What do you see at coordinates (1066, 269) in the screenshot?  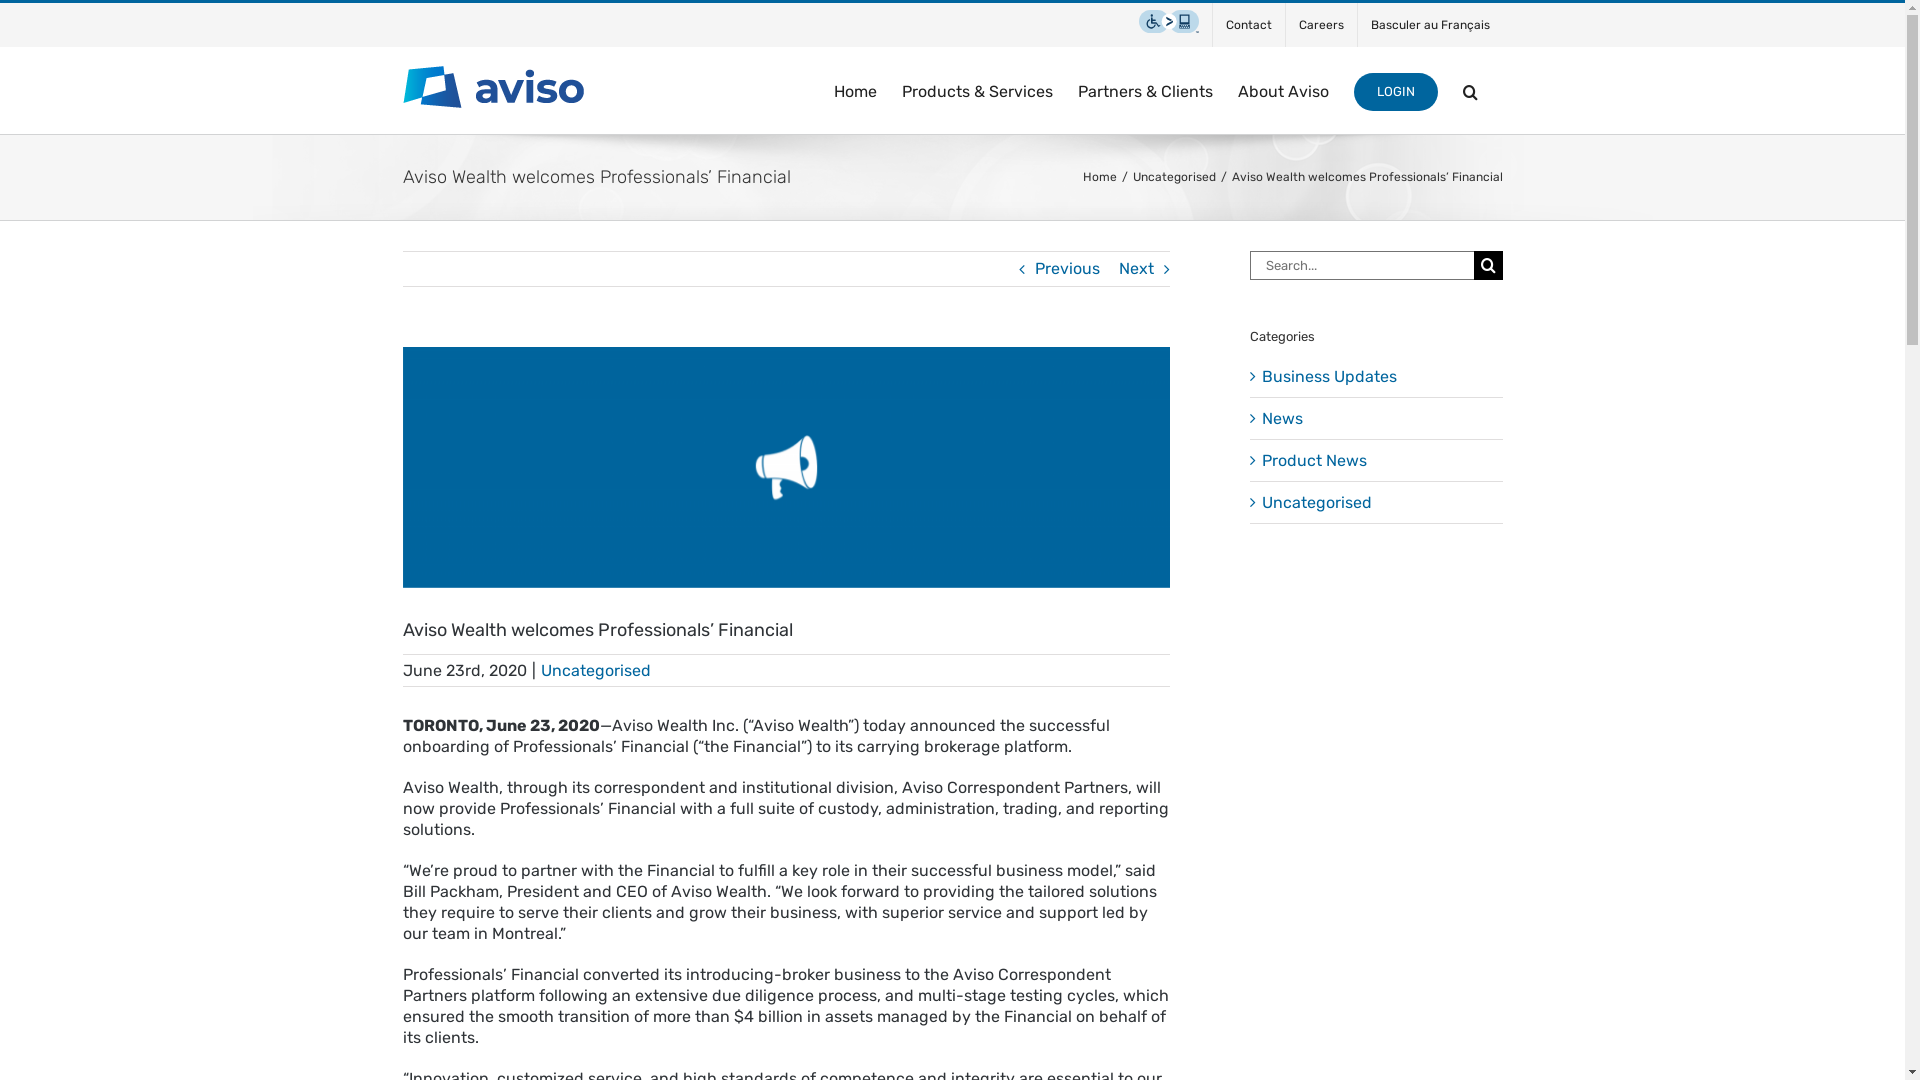 I see `Previous` at bounding box center [1066, 269].